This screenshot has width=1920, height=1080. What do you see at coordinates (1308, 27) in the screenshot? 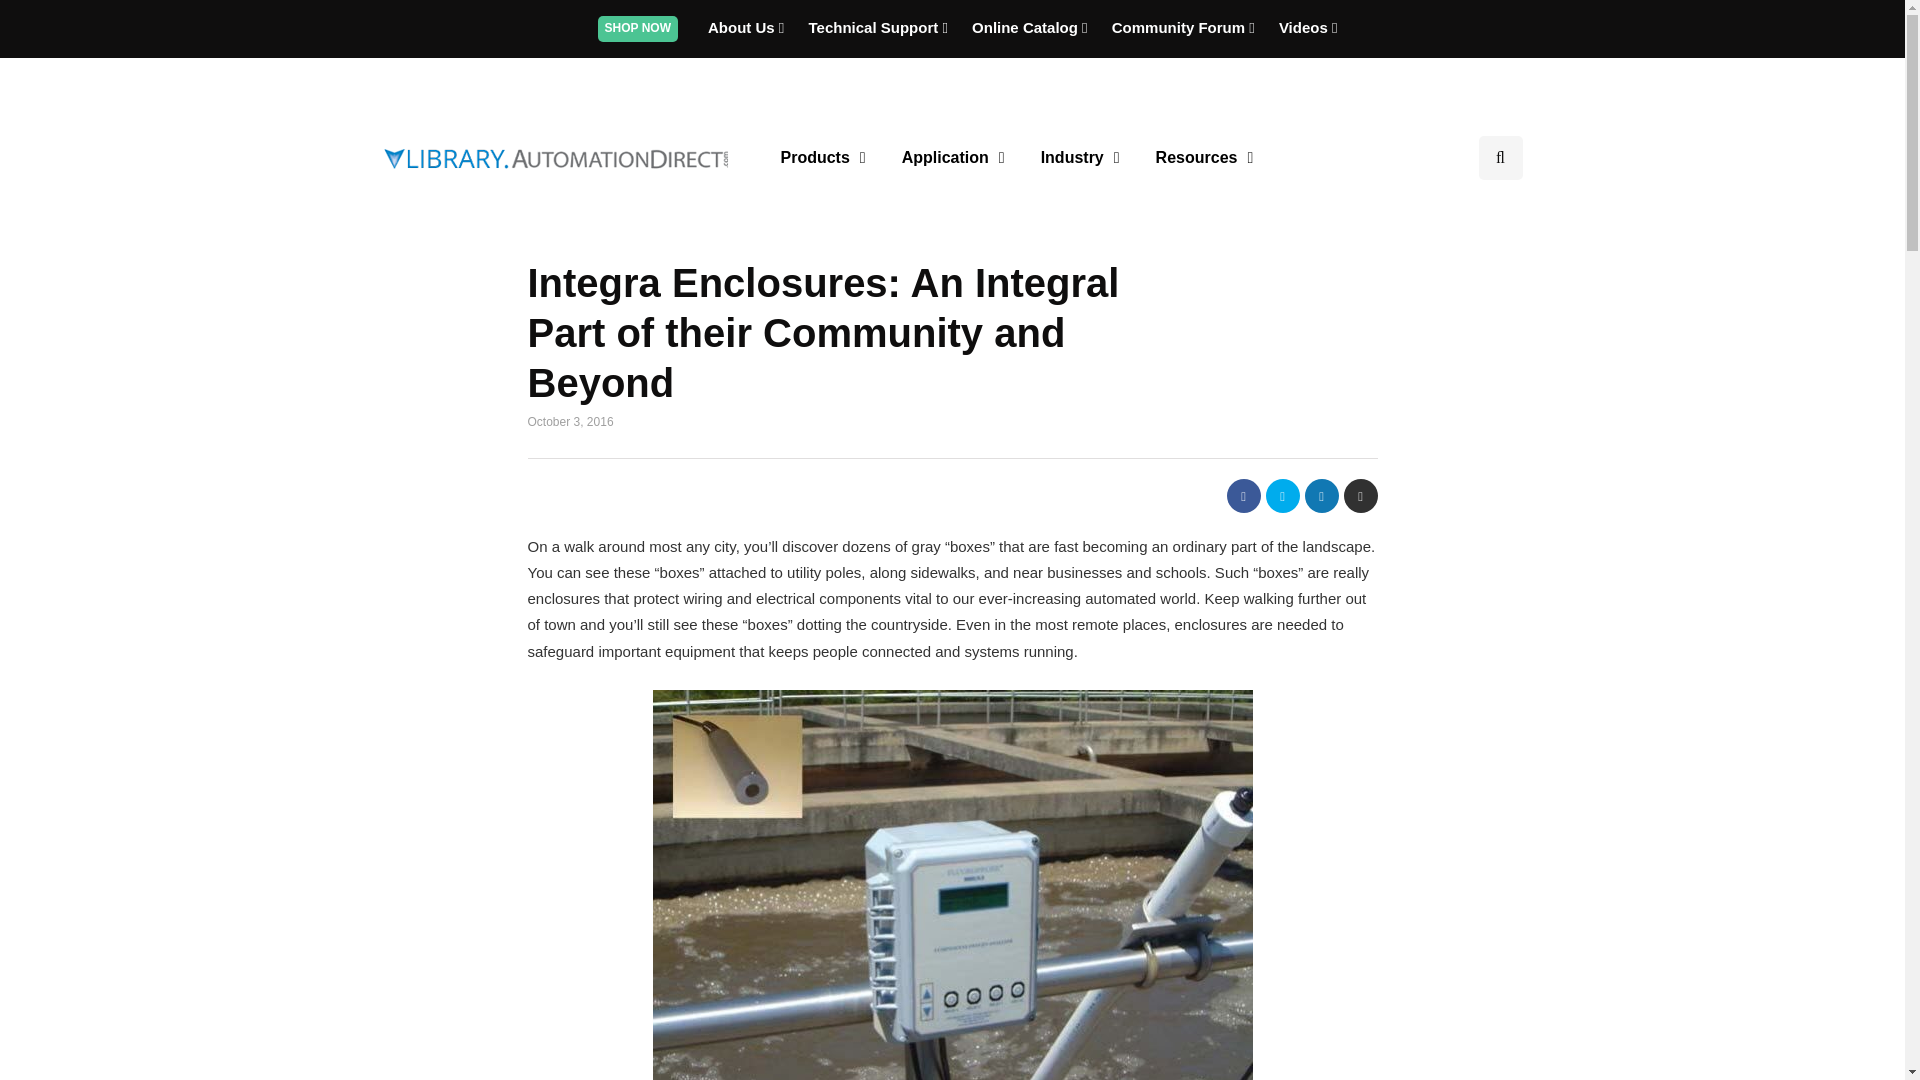
I see `Videos` at bounding box center [1308, 27].